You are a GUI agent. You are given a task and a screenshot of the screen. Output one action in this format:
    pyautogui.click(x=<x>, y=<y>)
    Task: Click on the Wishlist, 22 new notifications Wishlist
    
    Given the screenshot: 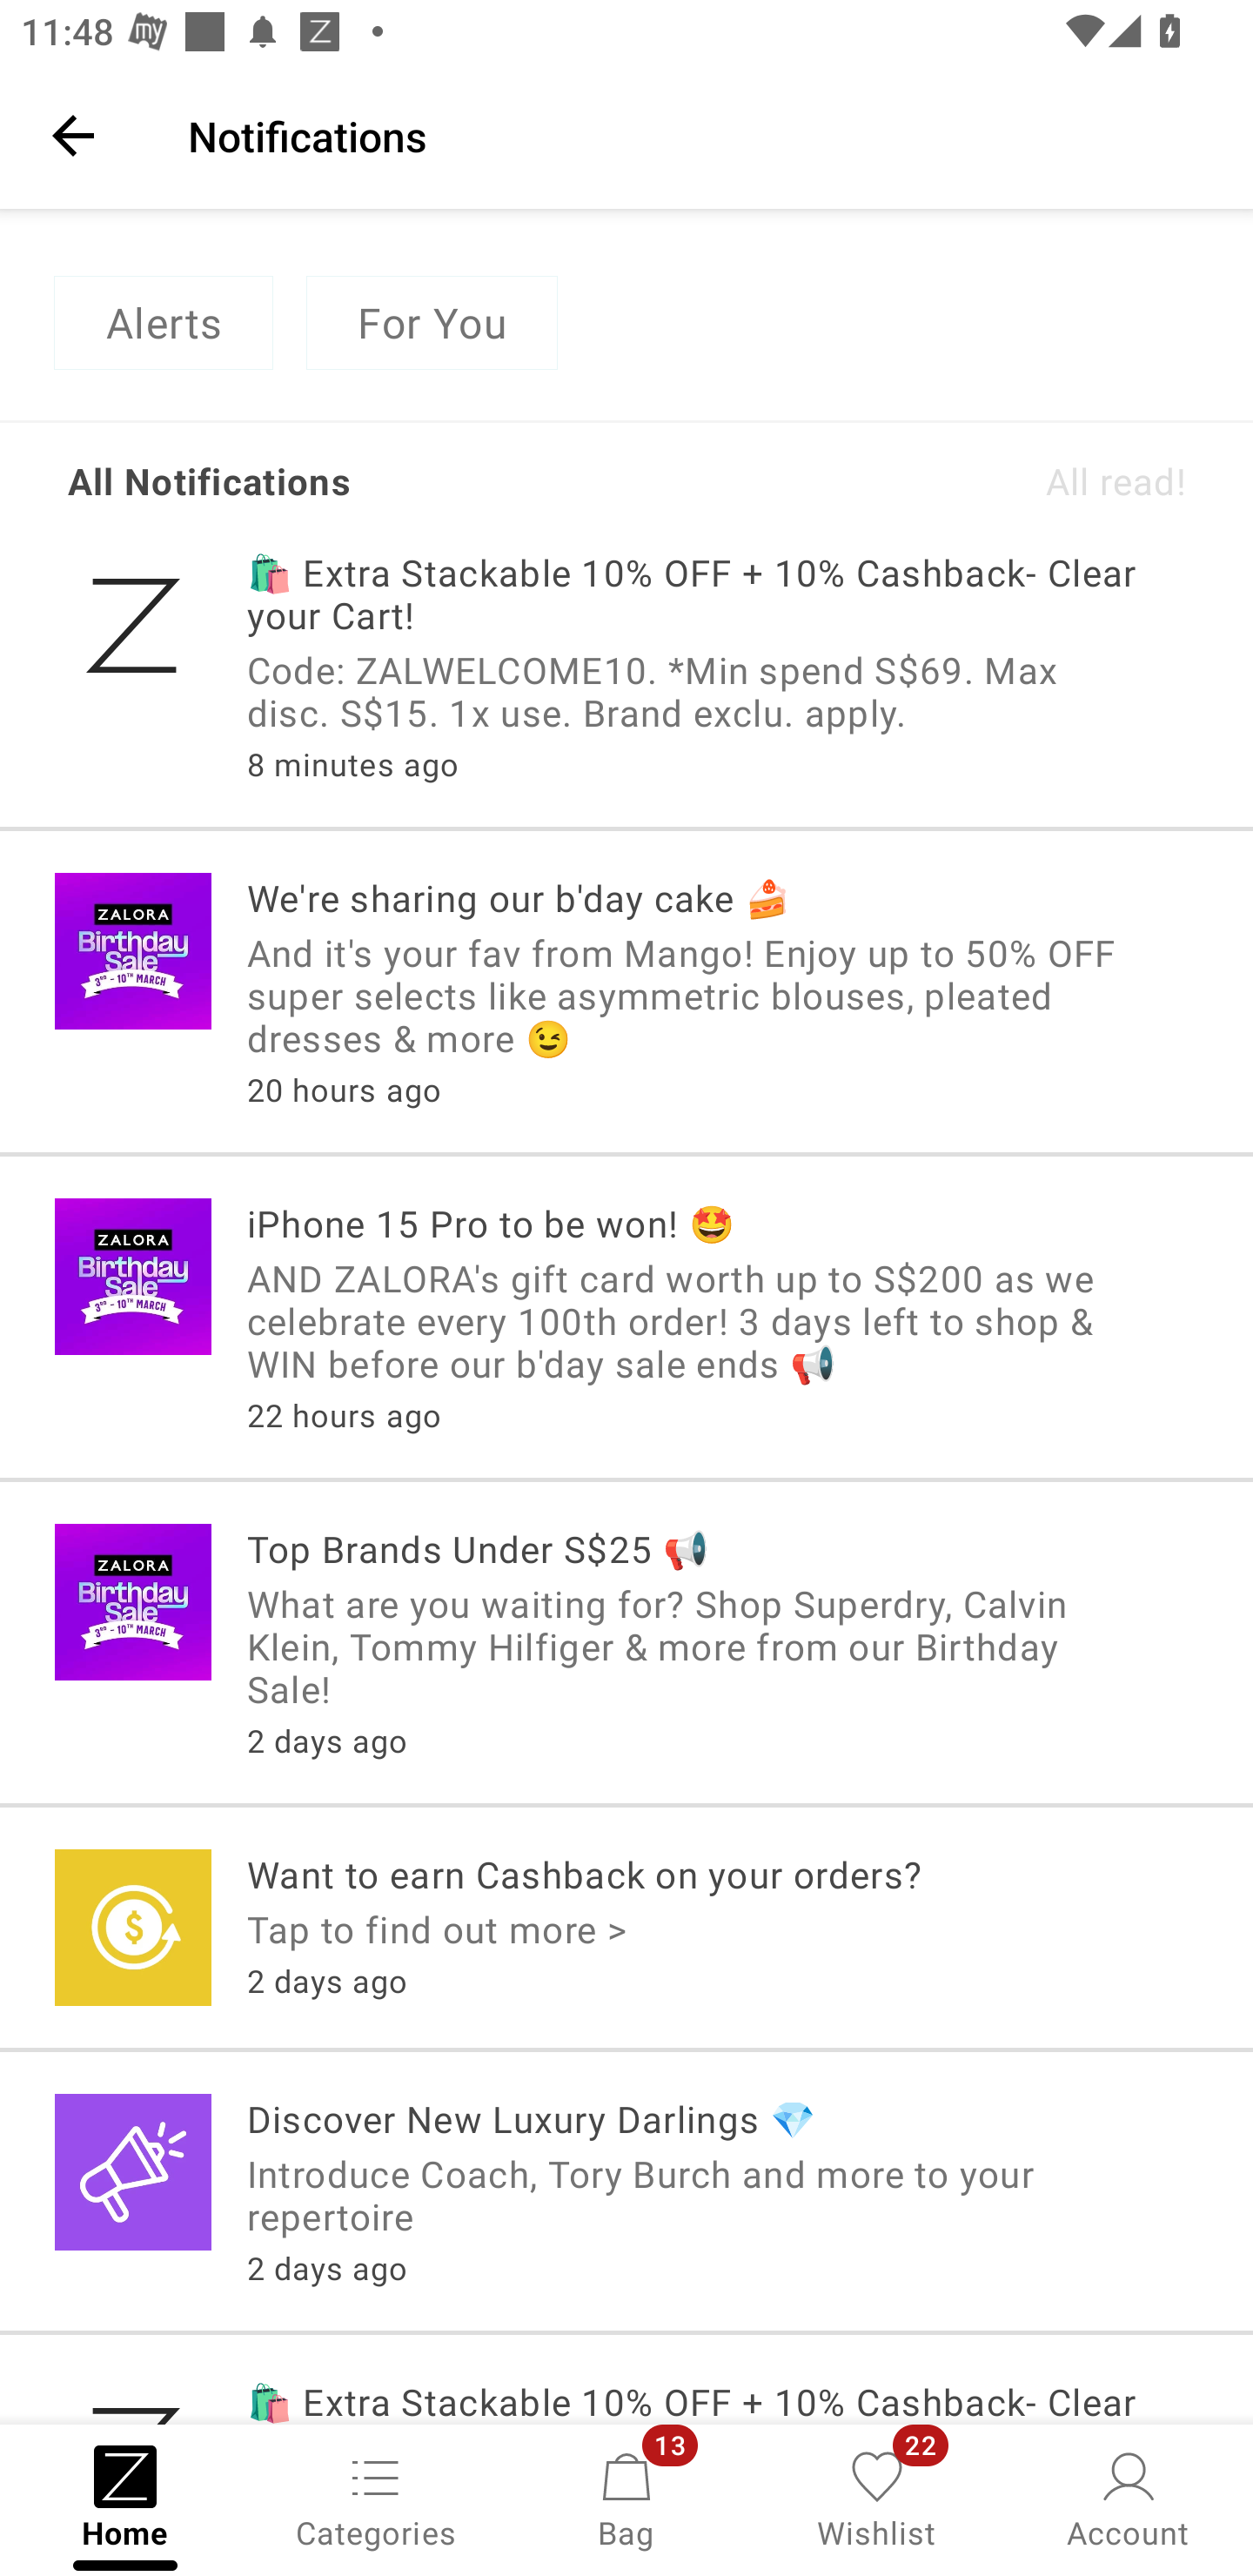 What is the action you would take?
    pyautogui.click(x=877, y=2498)
    